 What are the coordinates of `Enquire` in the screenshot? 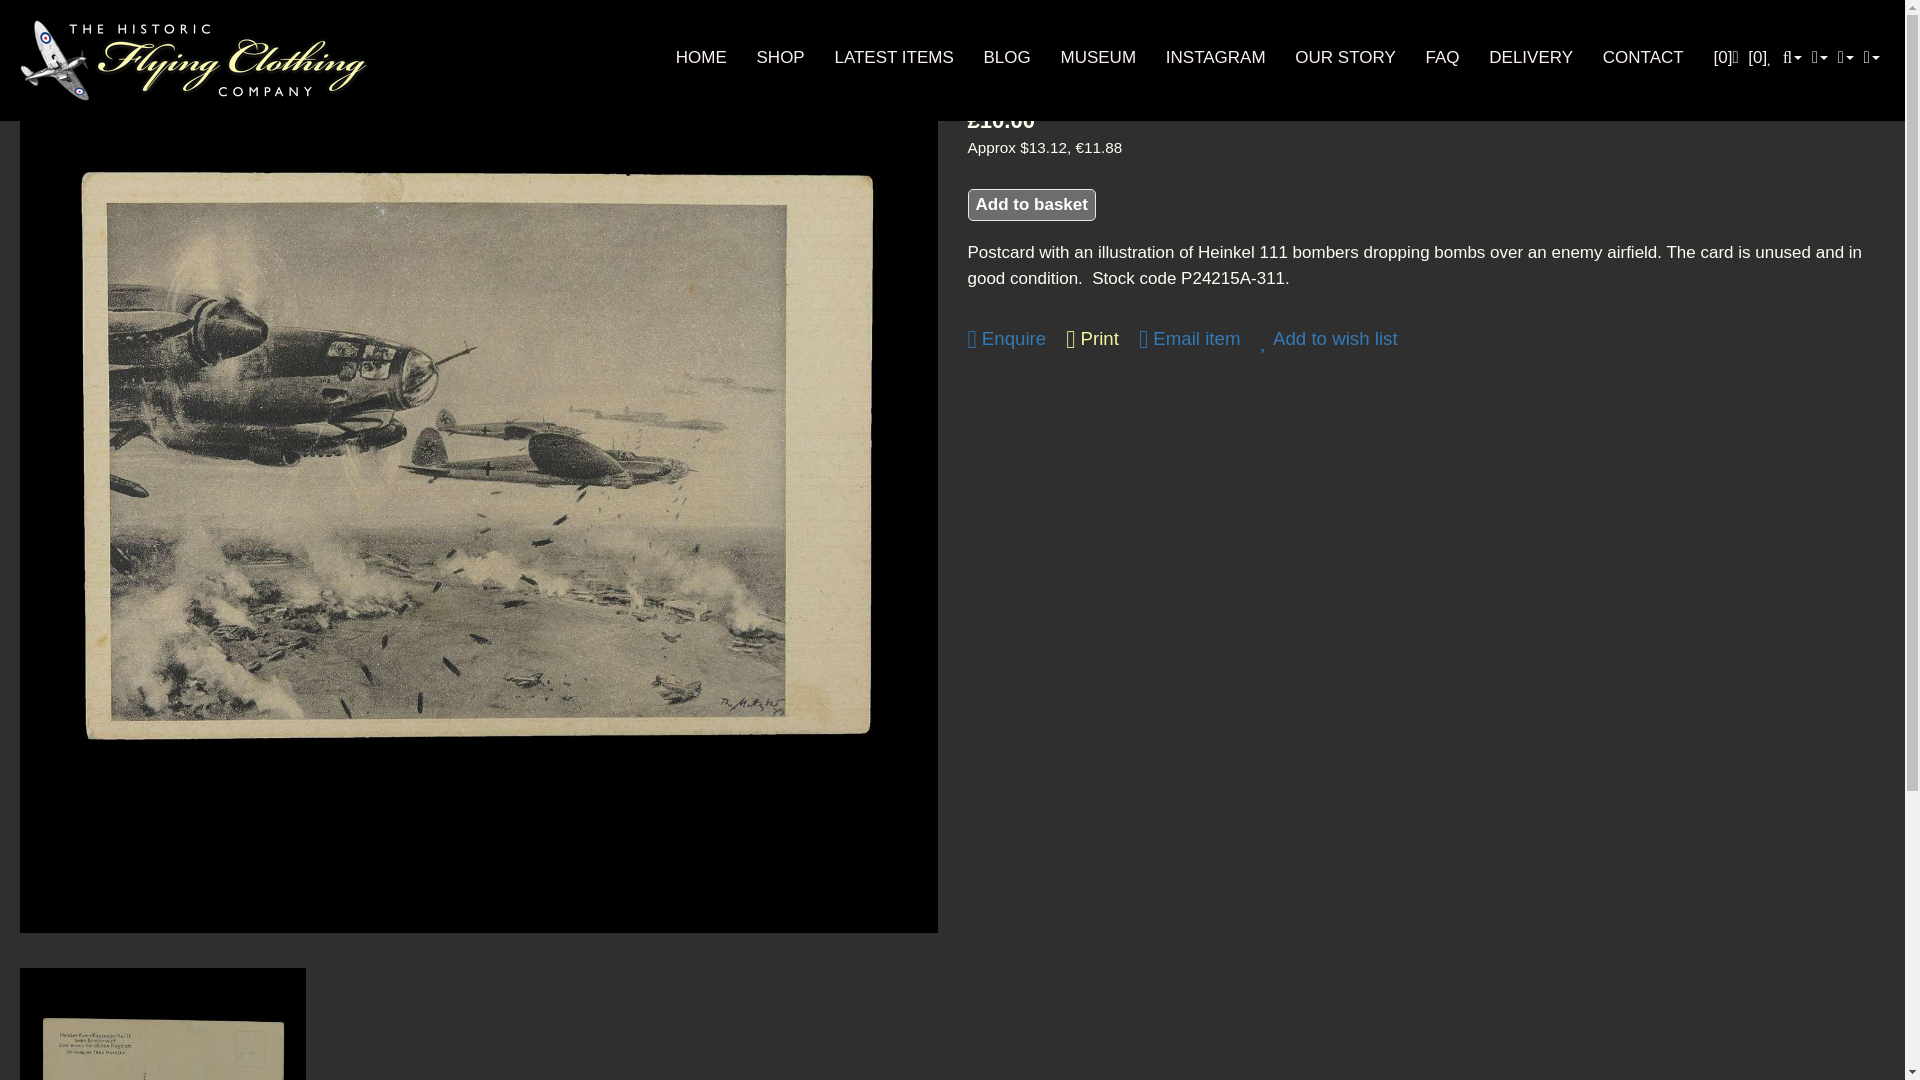 It's located at (1006, 340).